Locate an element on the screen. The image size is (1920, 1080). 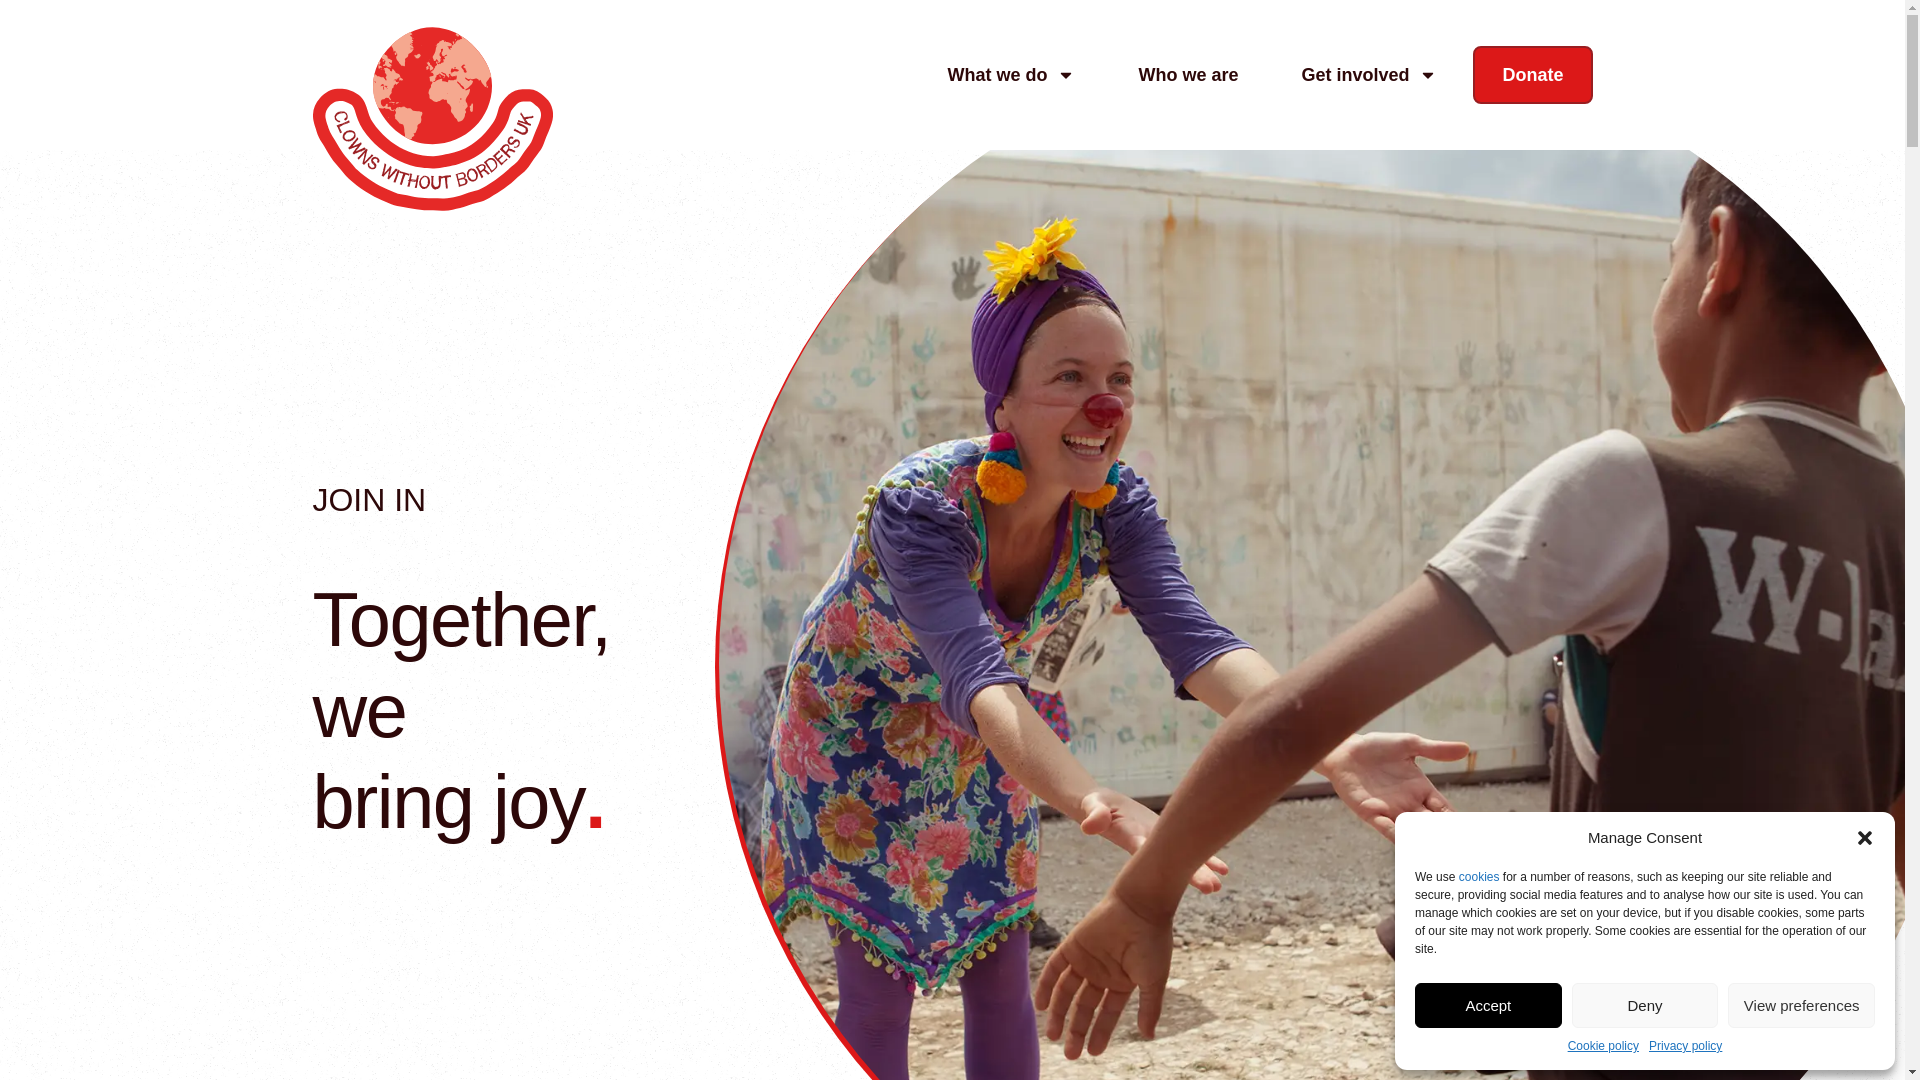
Deny is located at coordinates (1645, 1005).